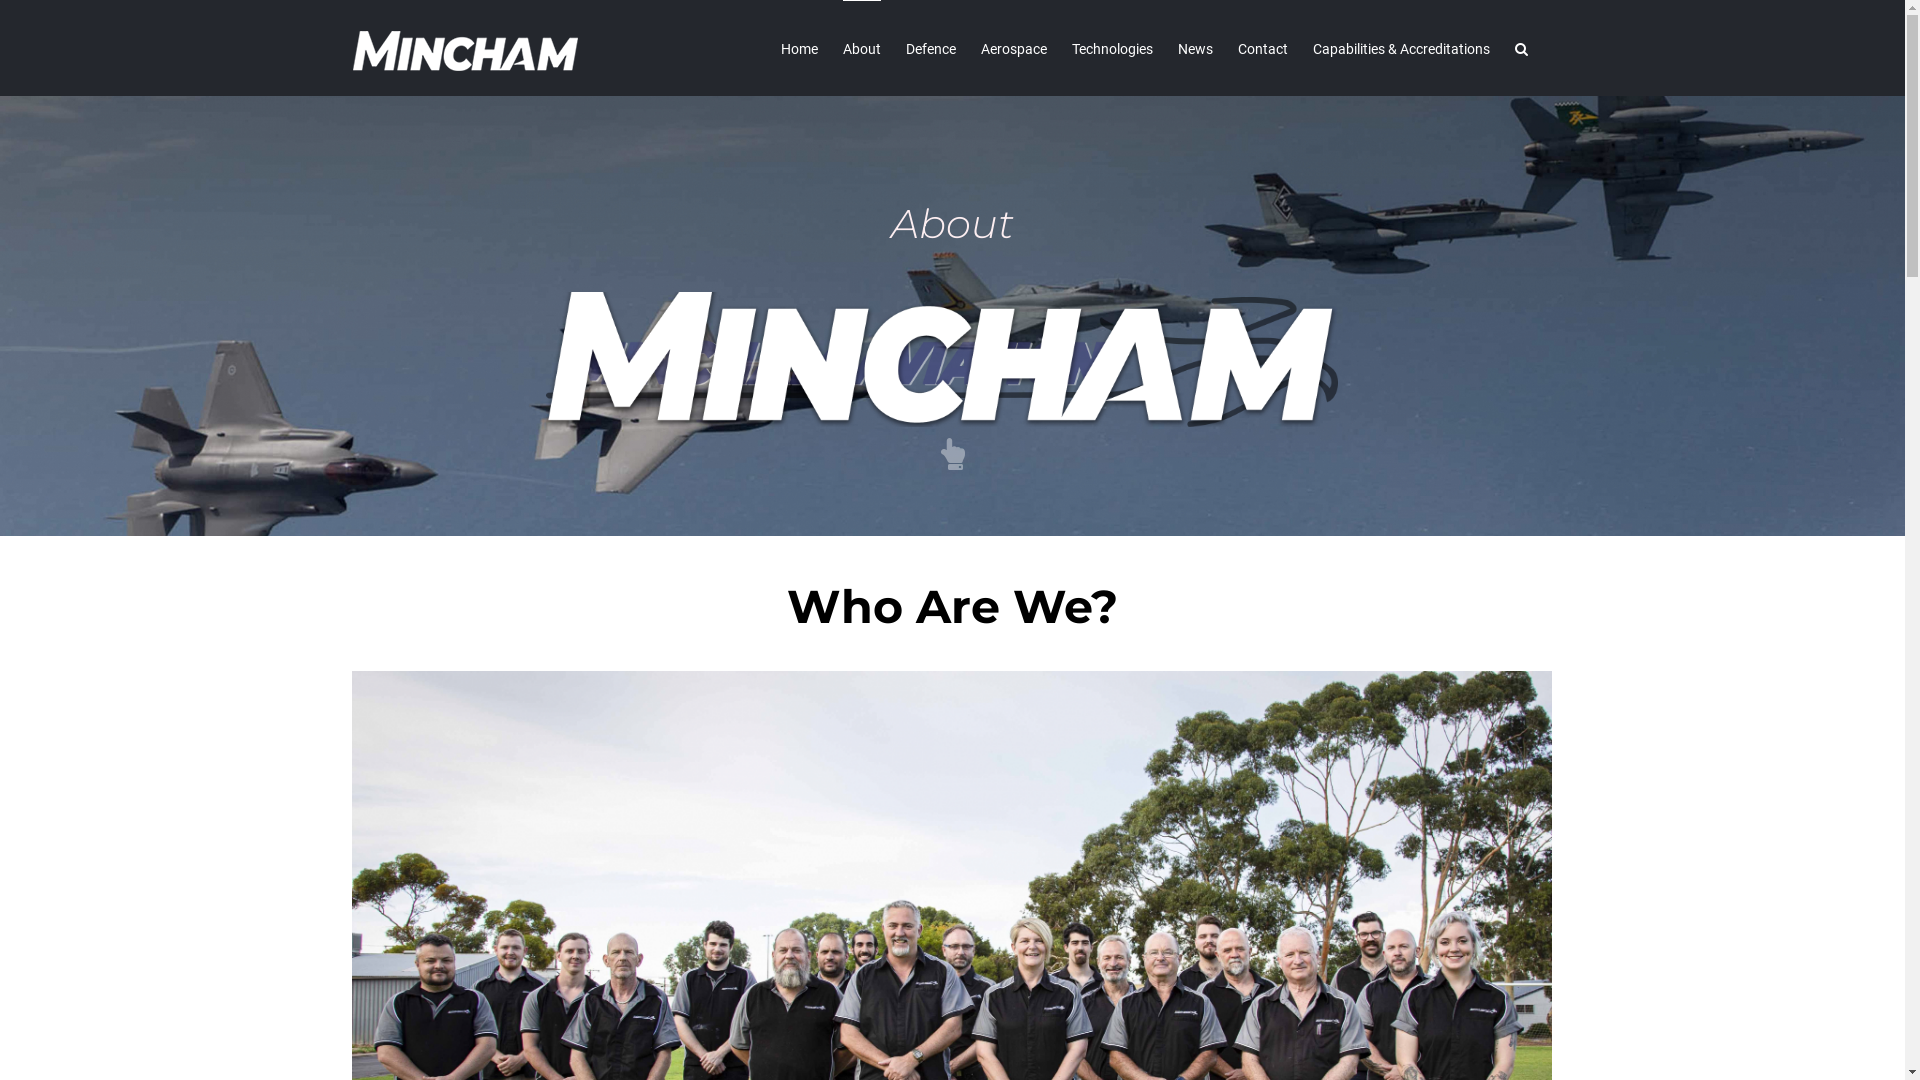  Describe the element at coordinates (1400, 48) in the screenshot. I see `Capabilities & Accreditations` at that location.